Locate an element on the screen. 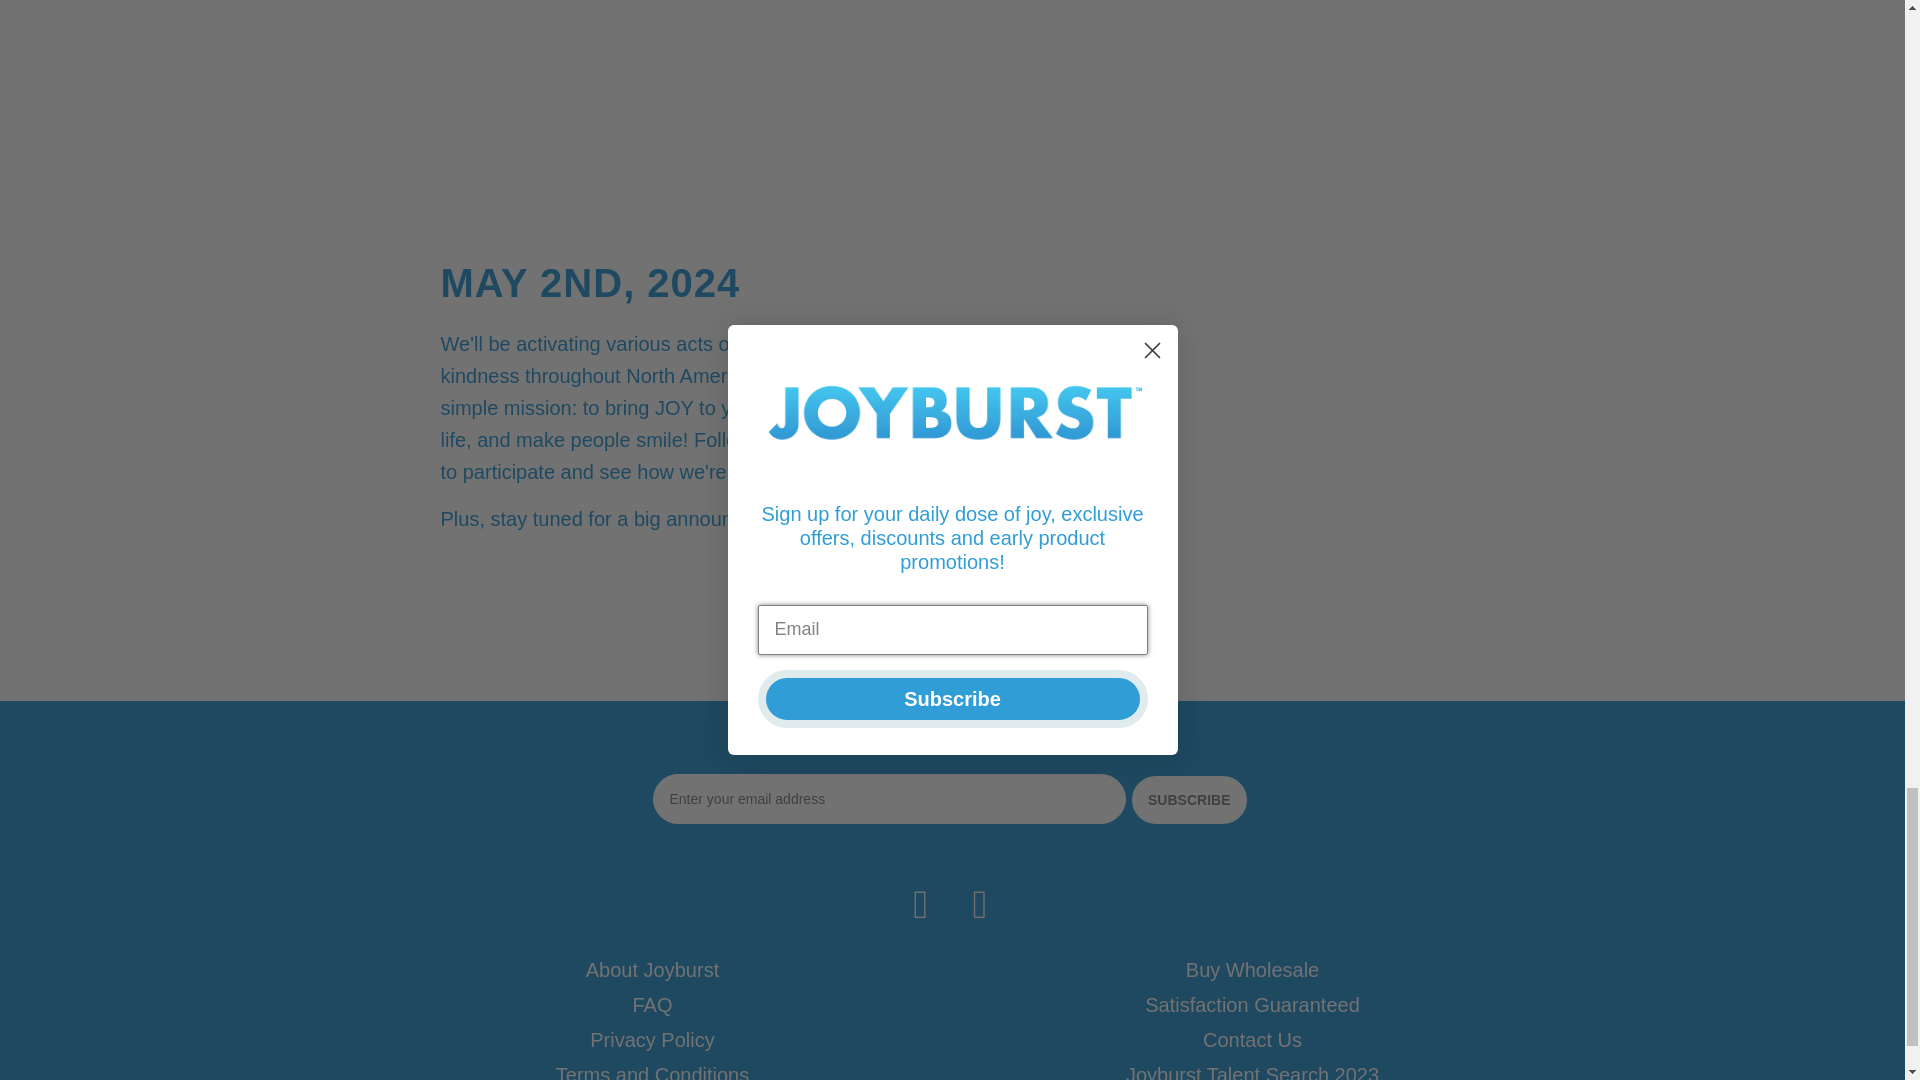 Image resolution: width=1920 pixels, height=1080 pixels. joyburst-ca on Facebook is located at coordinates (921, 904).